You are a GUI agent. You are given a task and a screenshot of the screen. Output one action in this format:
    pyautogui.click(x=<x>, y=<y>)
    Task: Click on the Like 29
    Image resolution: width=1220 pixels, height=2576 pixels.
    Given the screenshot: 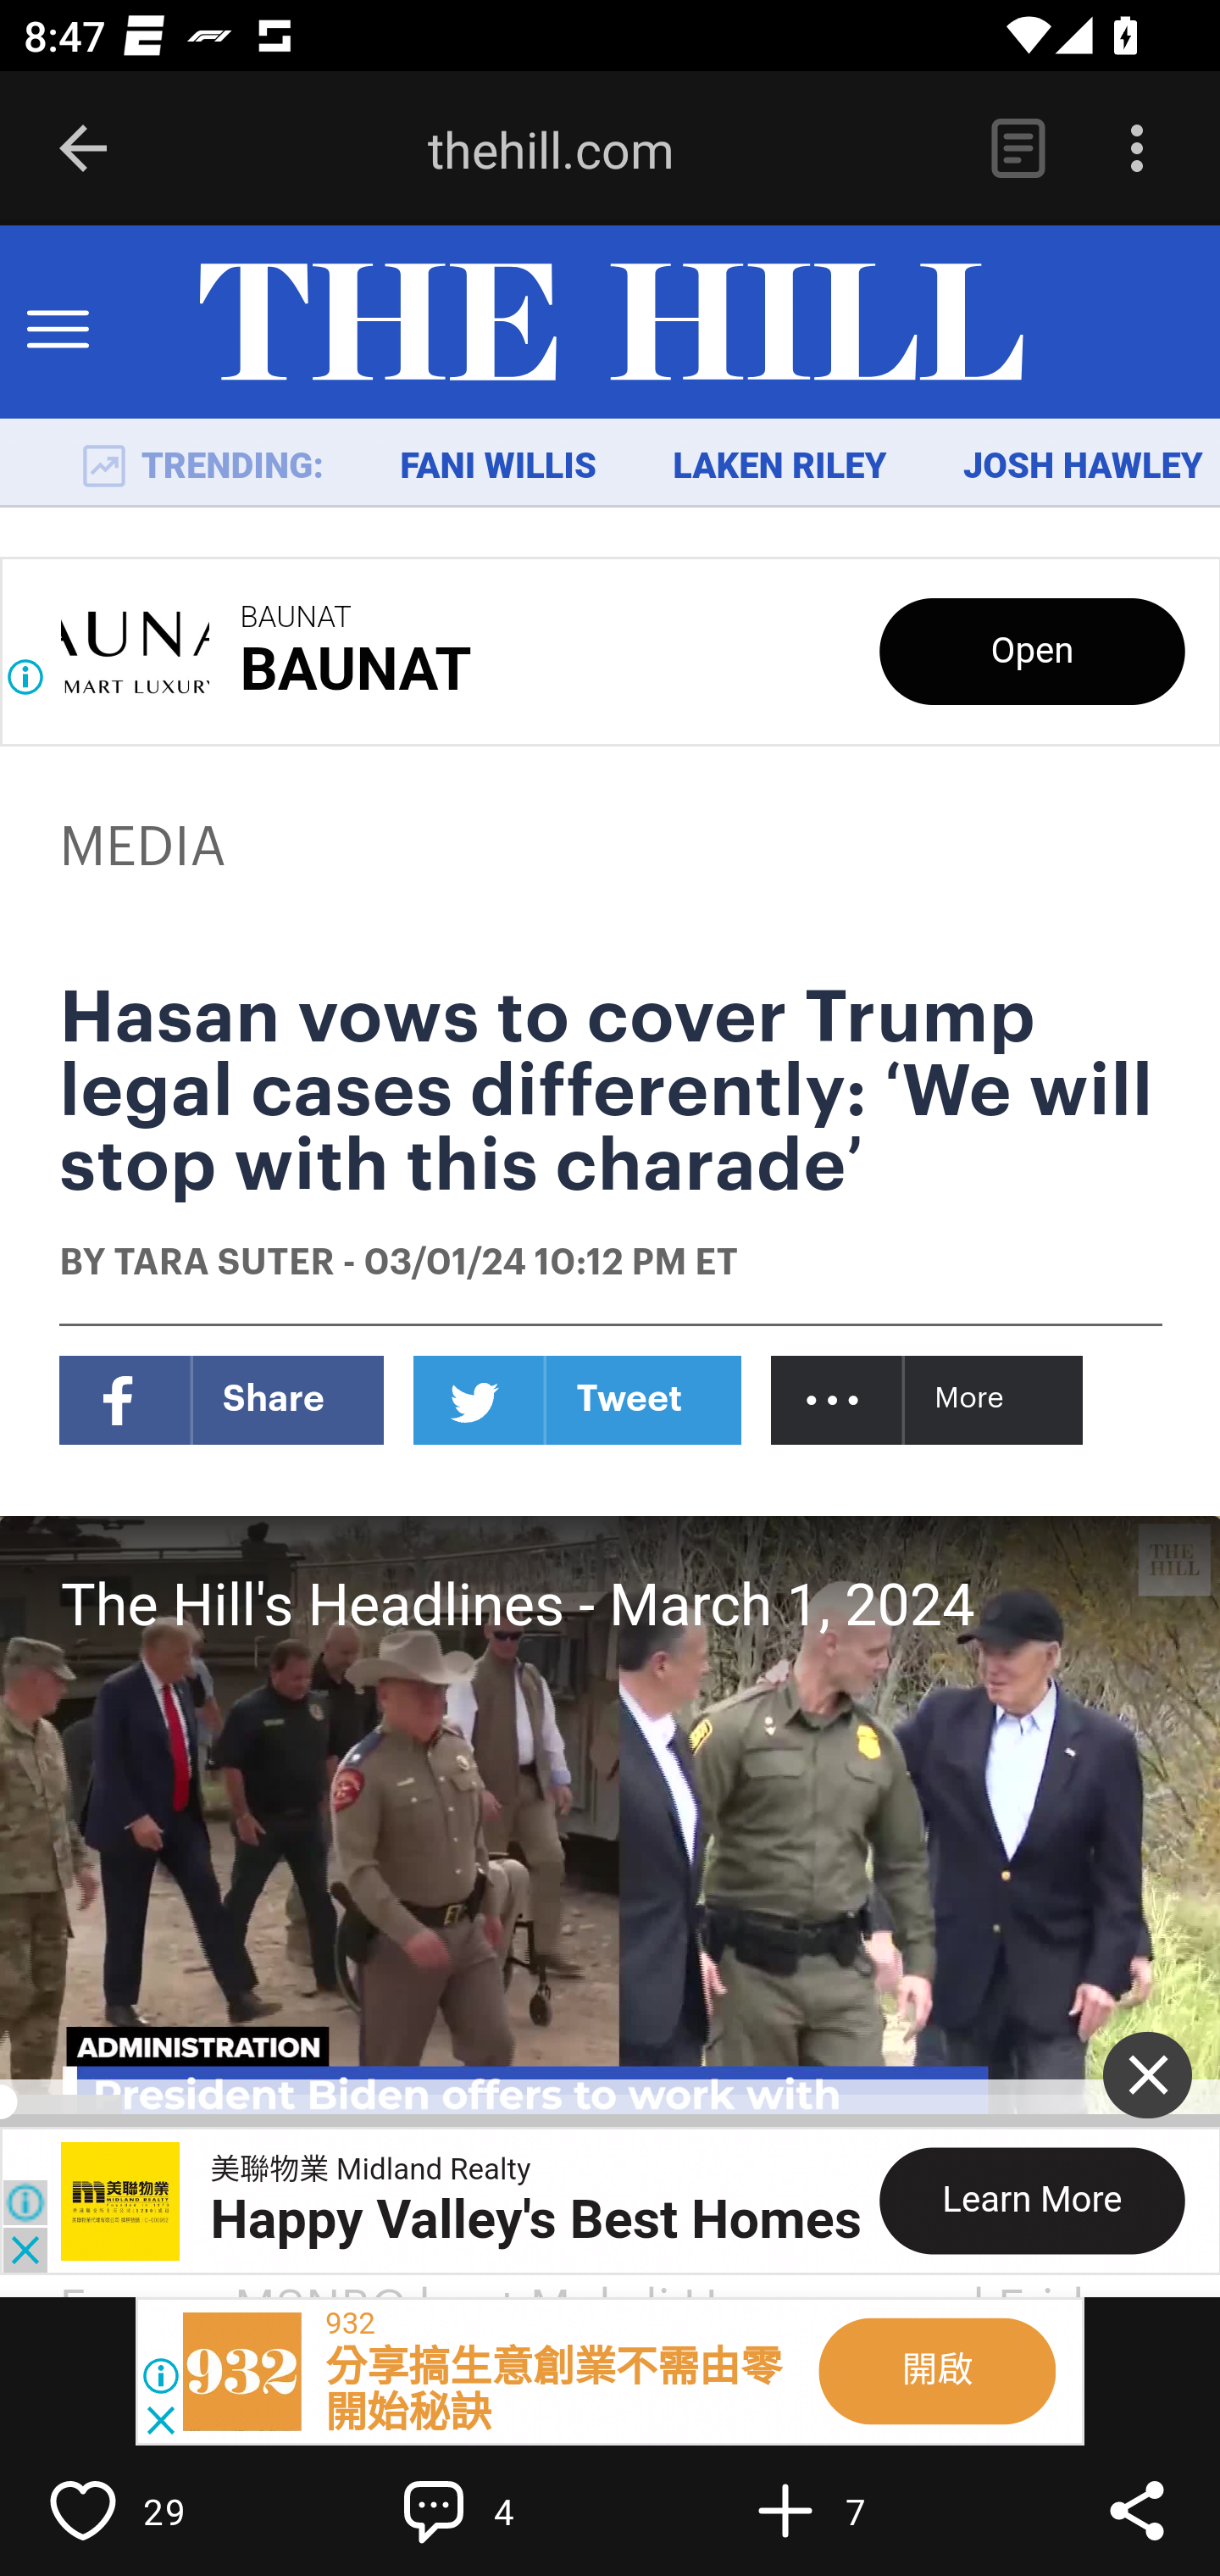 What is the action you would take?
    pyautogui.click(x=153, y=2510)
    